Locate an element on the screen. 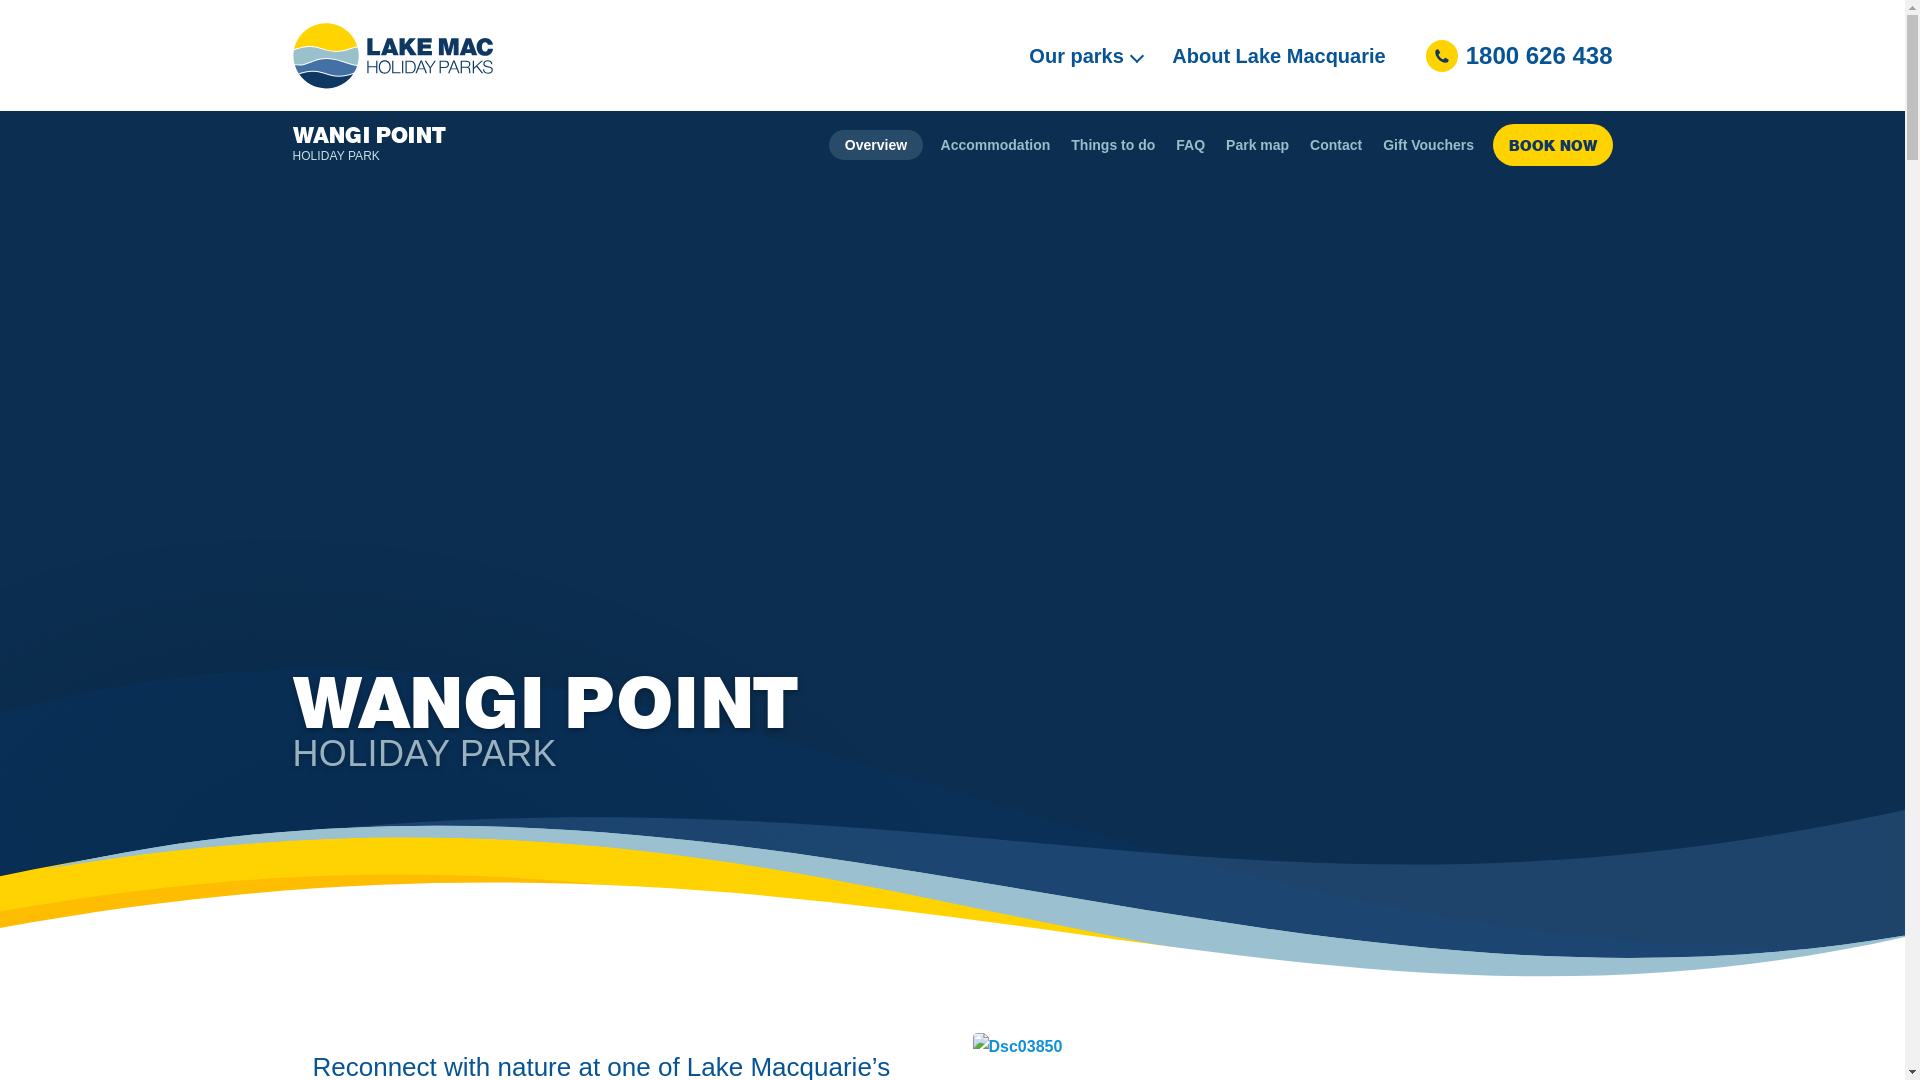 The height and width of the screenshot is (1080, 1920). BOOK NOW is located at coordinates (1552, 144).